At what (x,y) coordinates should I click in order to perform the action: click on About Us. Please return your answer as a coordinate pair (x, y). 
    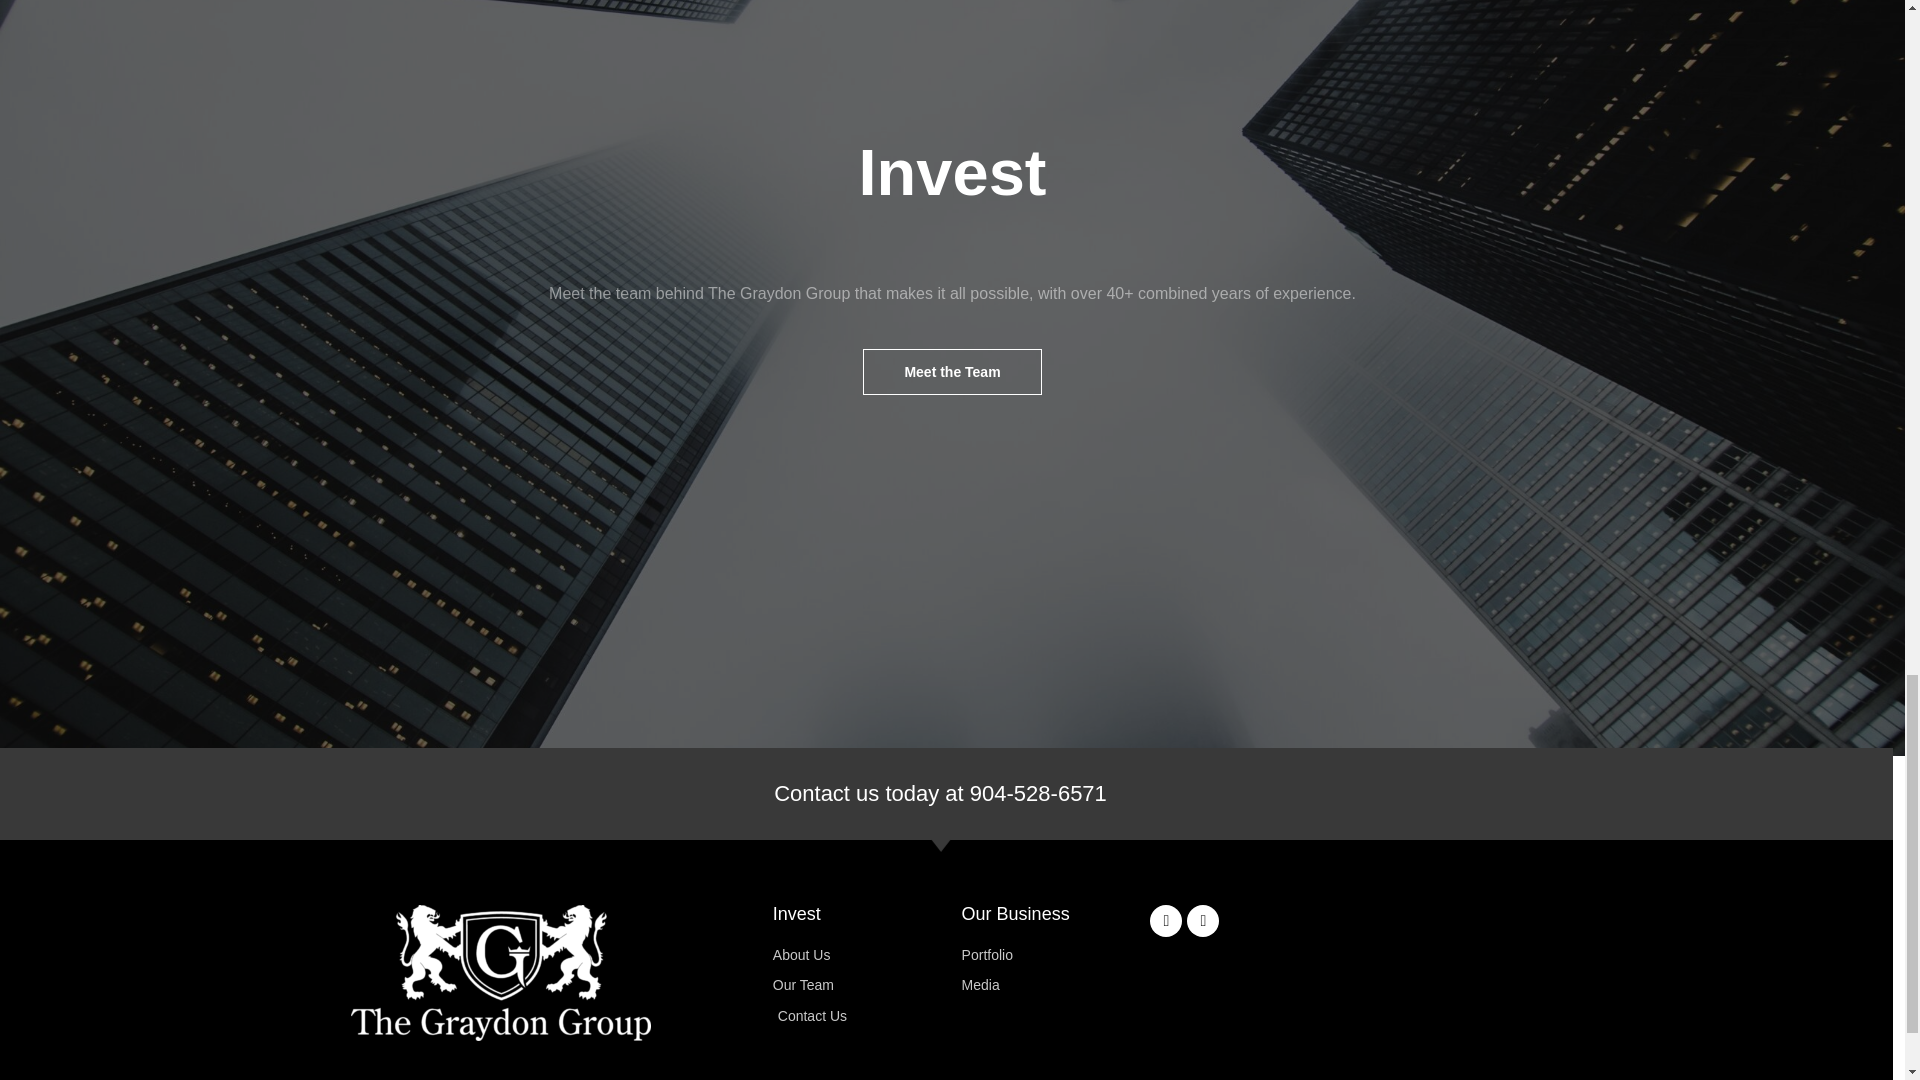
    Looking at the image, I should click on (867, 954).